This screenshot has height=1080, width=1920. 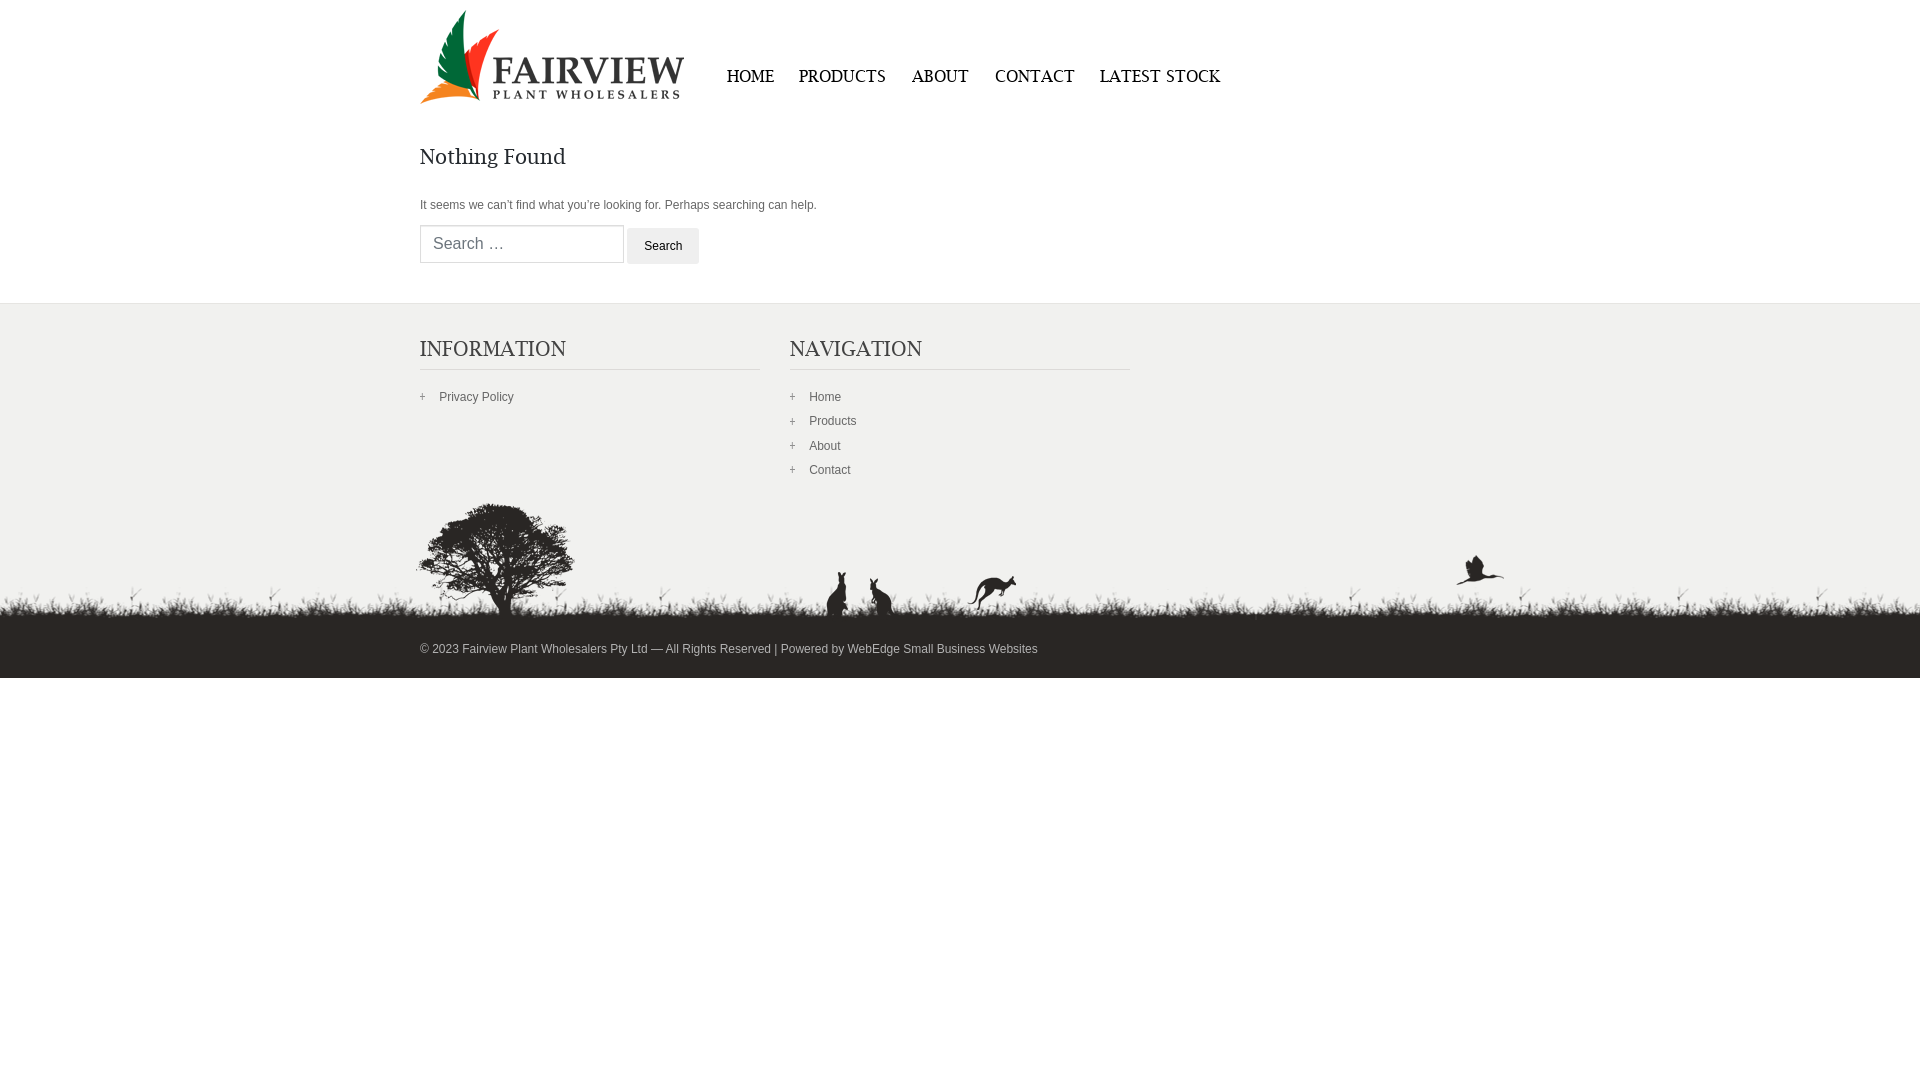 What do you see at coordinates (663, 246) in the screenshot?
I see `Search` at bounding box center [663, 246].